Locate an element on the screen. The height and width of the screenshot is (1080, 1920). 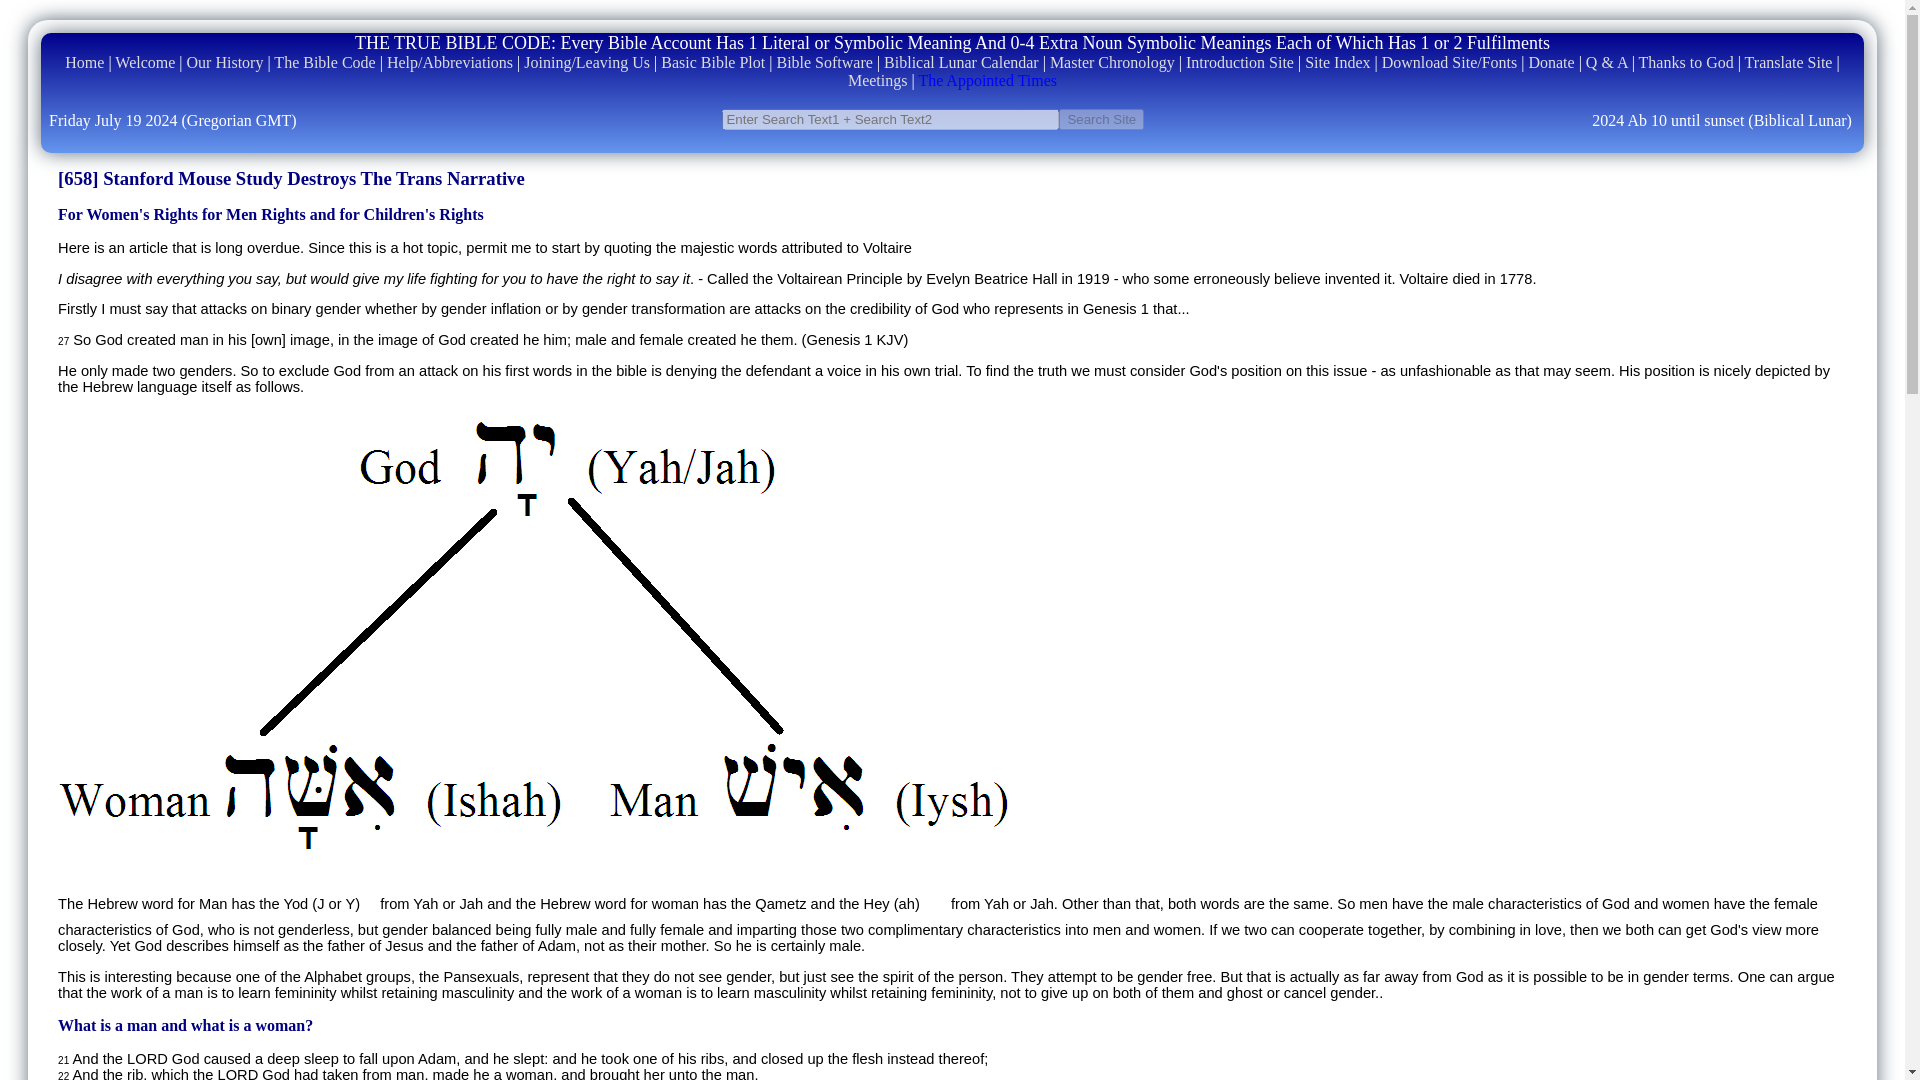
Search Site is located at coordinates (1102, 119).